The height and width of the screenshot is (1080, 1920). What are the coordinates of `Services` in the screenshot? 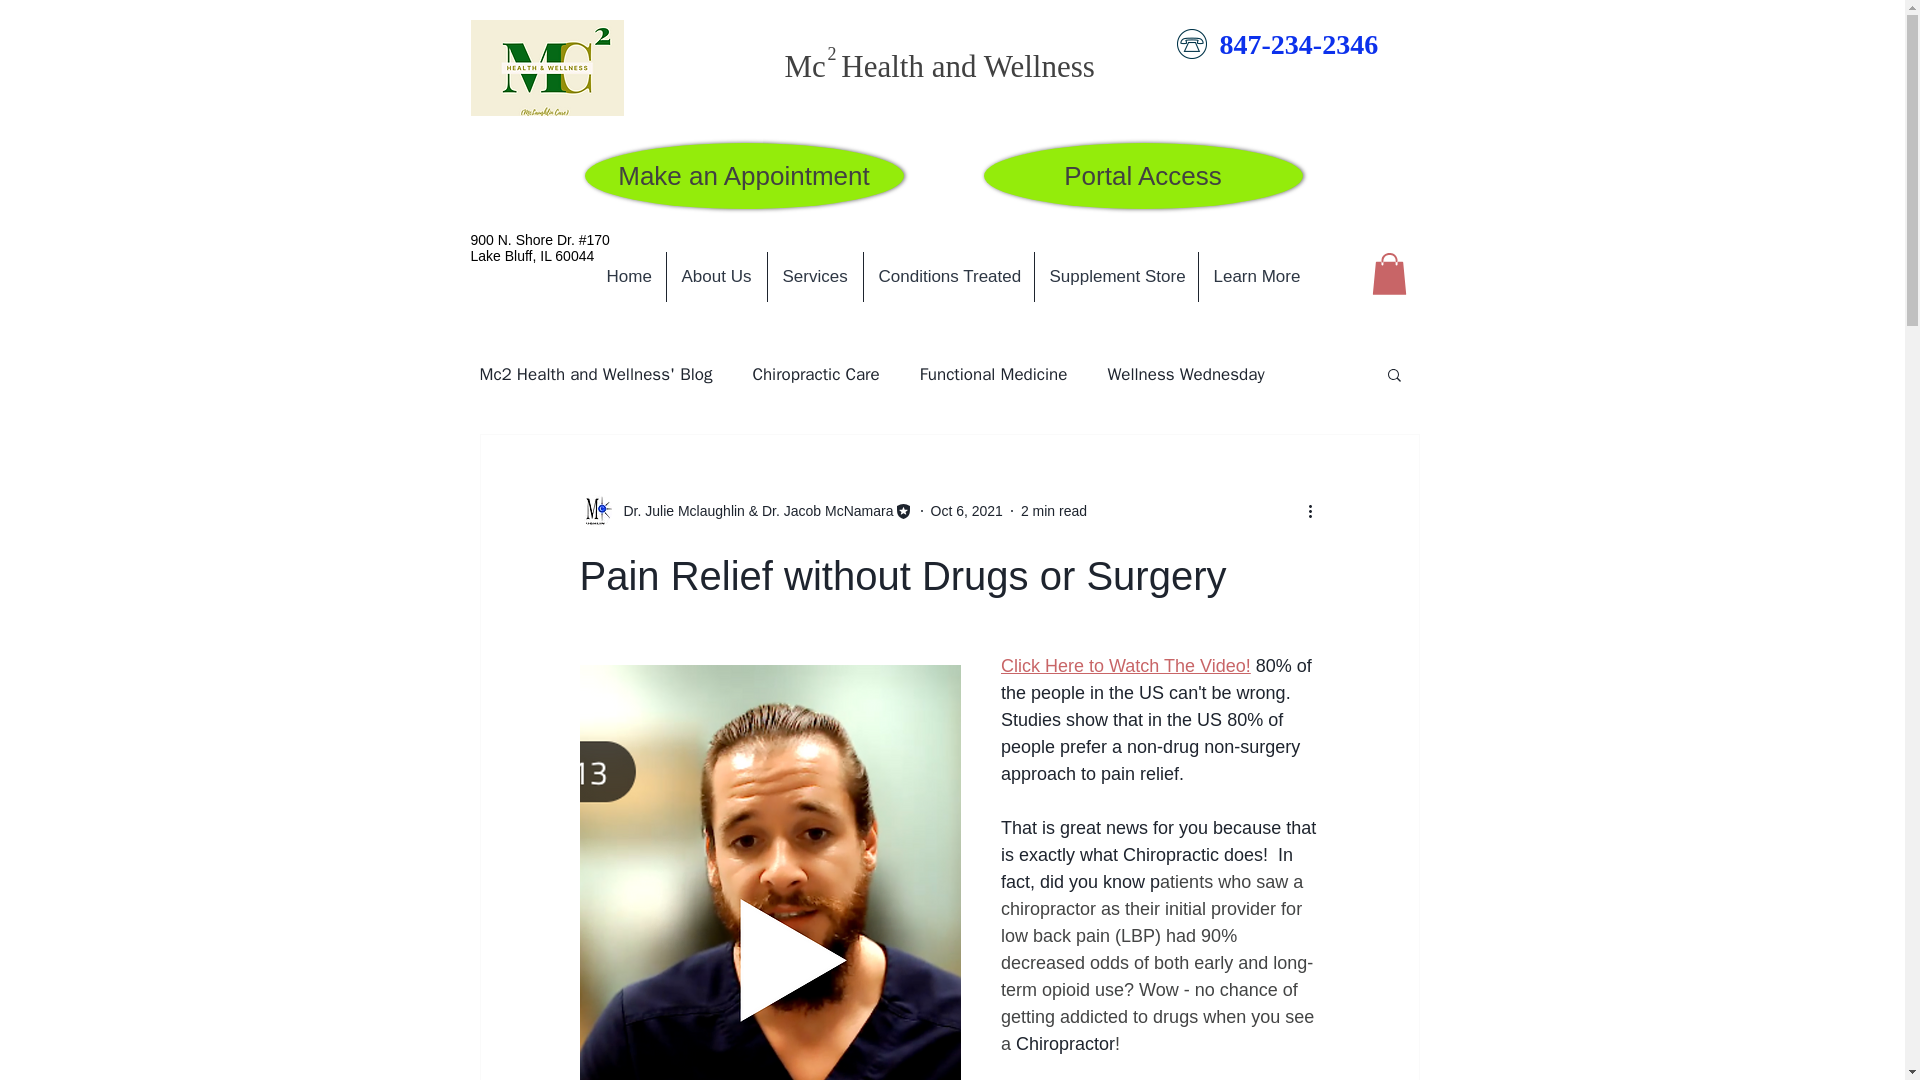 It's located at (815, 276).